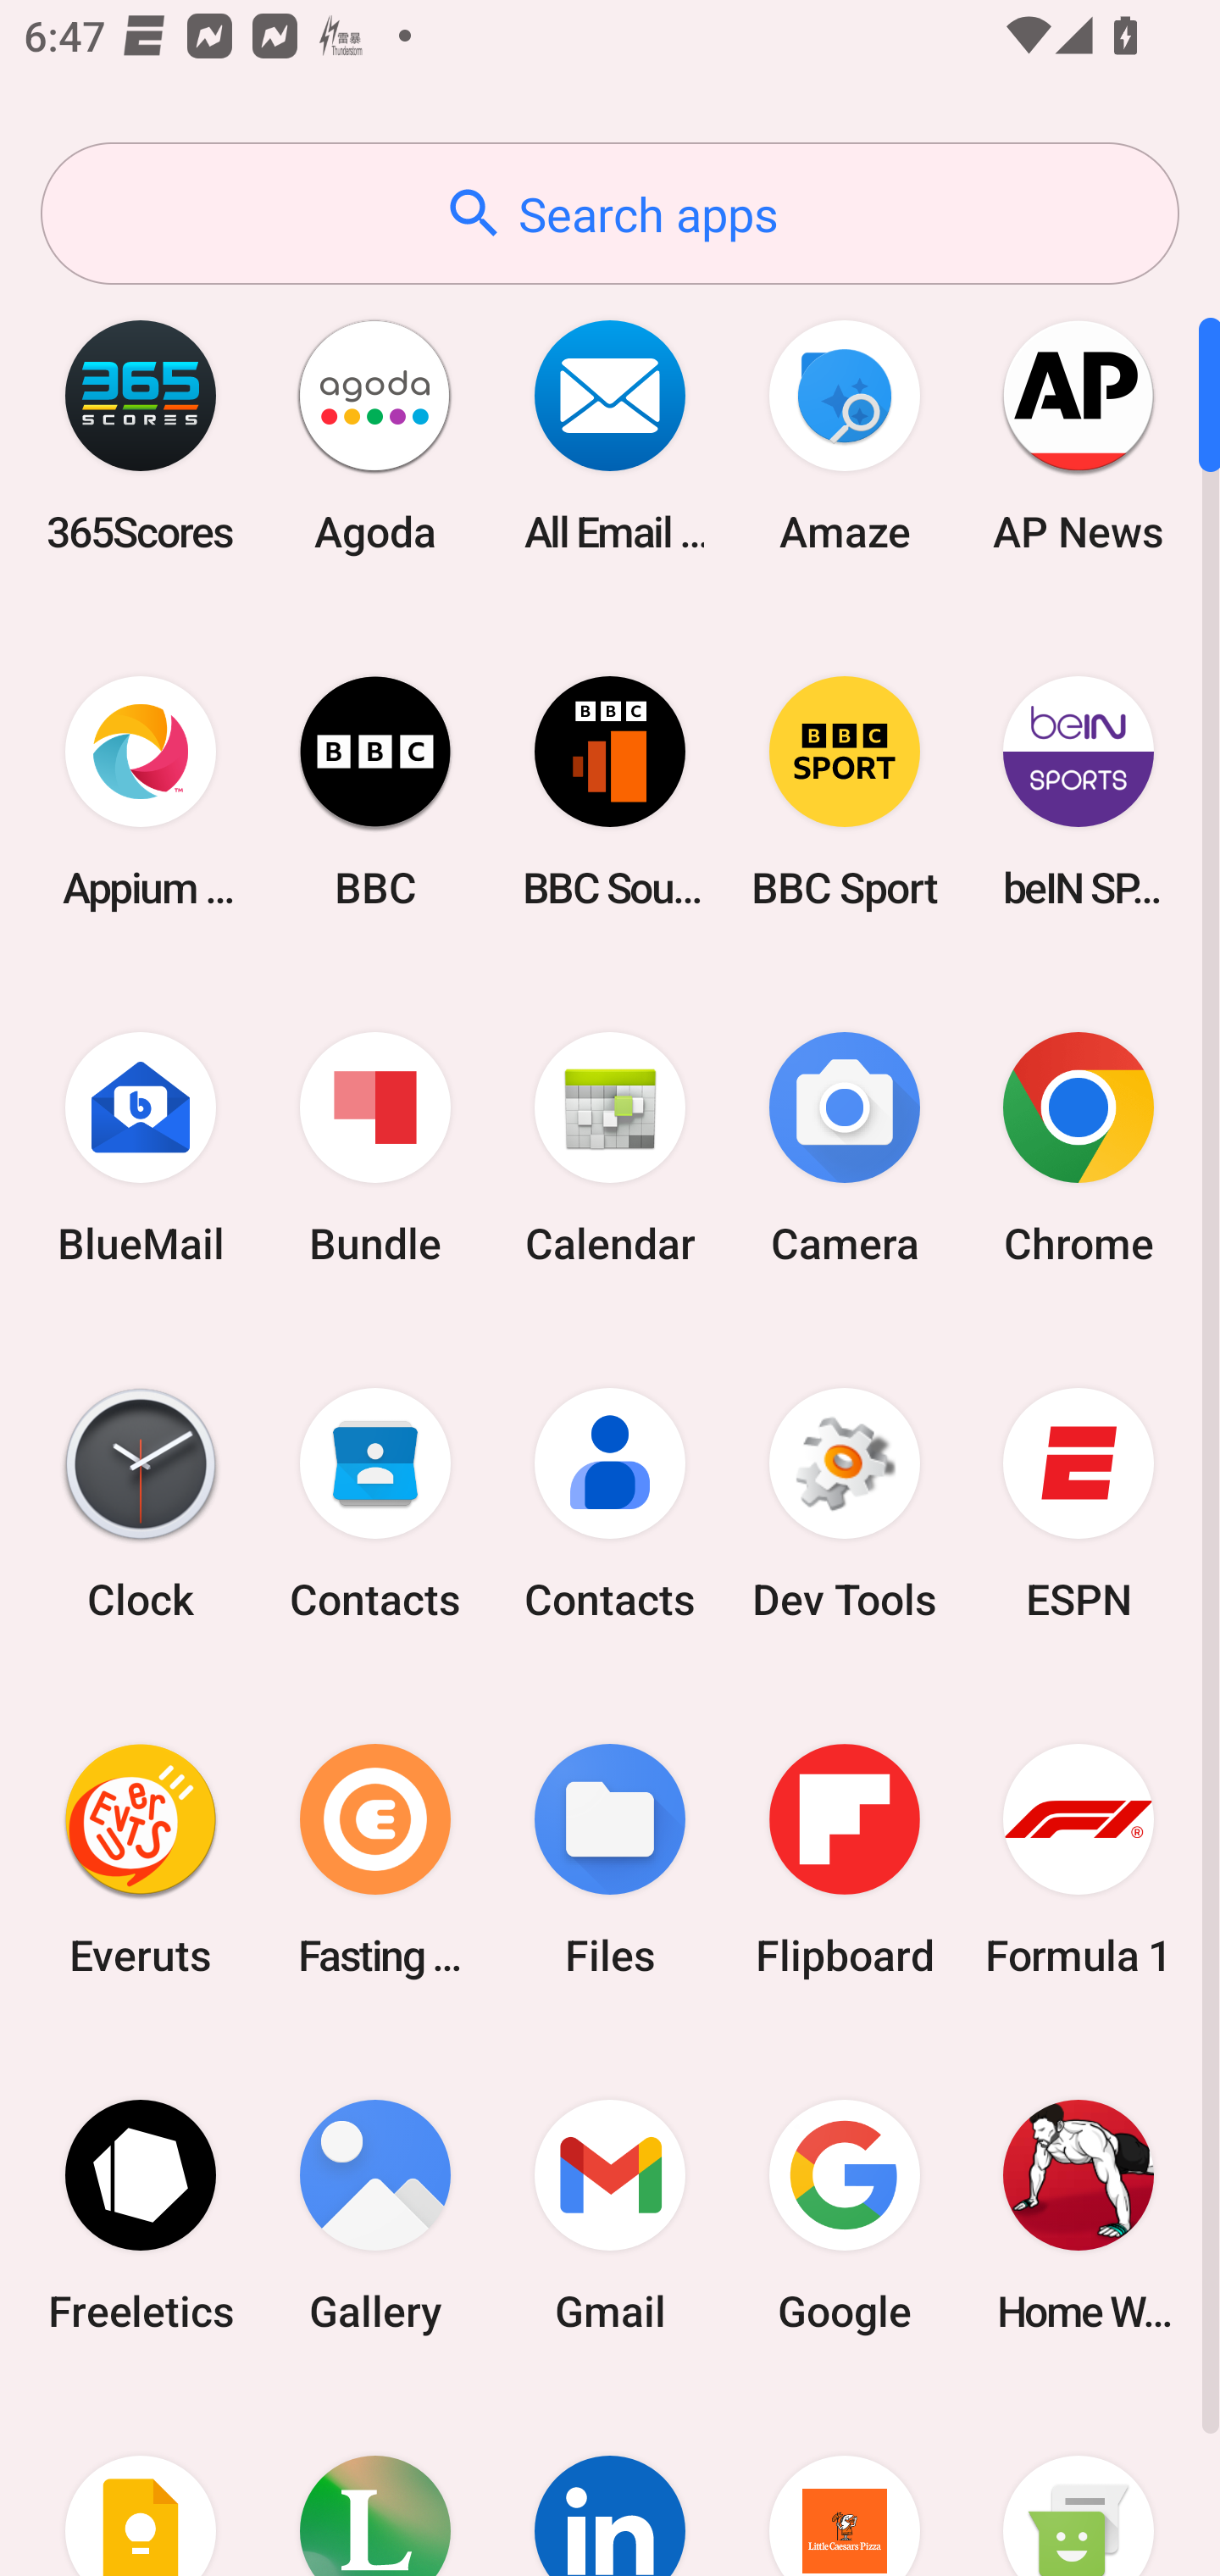  Describe the element at coordinates (844, 791) in the screenshot. I see `BBC Sport` at that location.